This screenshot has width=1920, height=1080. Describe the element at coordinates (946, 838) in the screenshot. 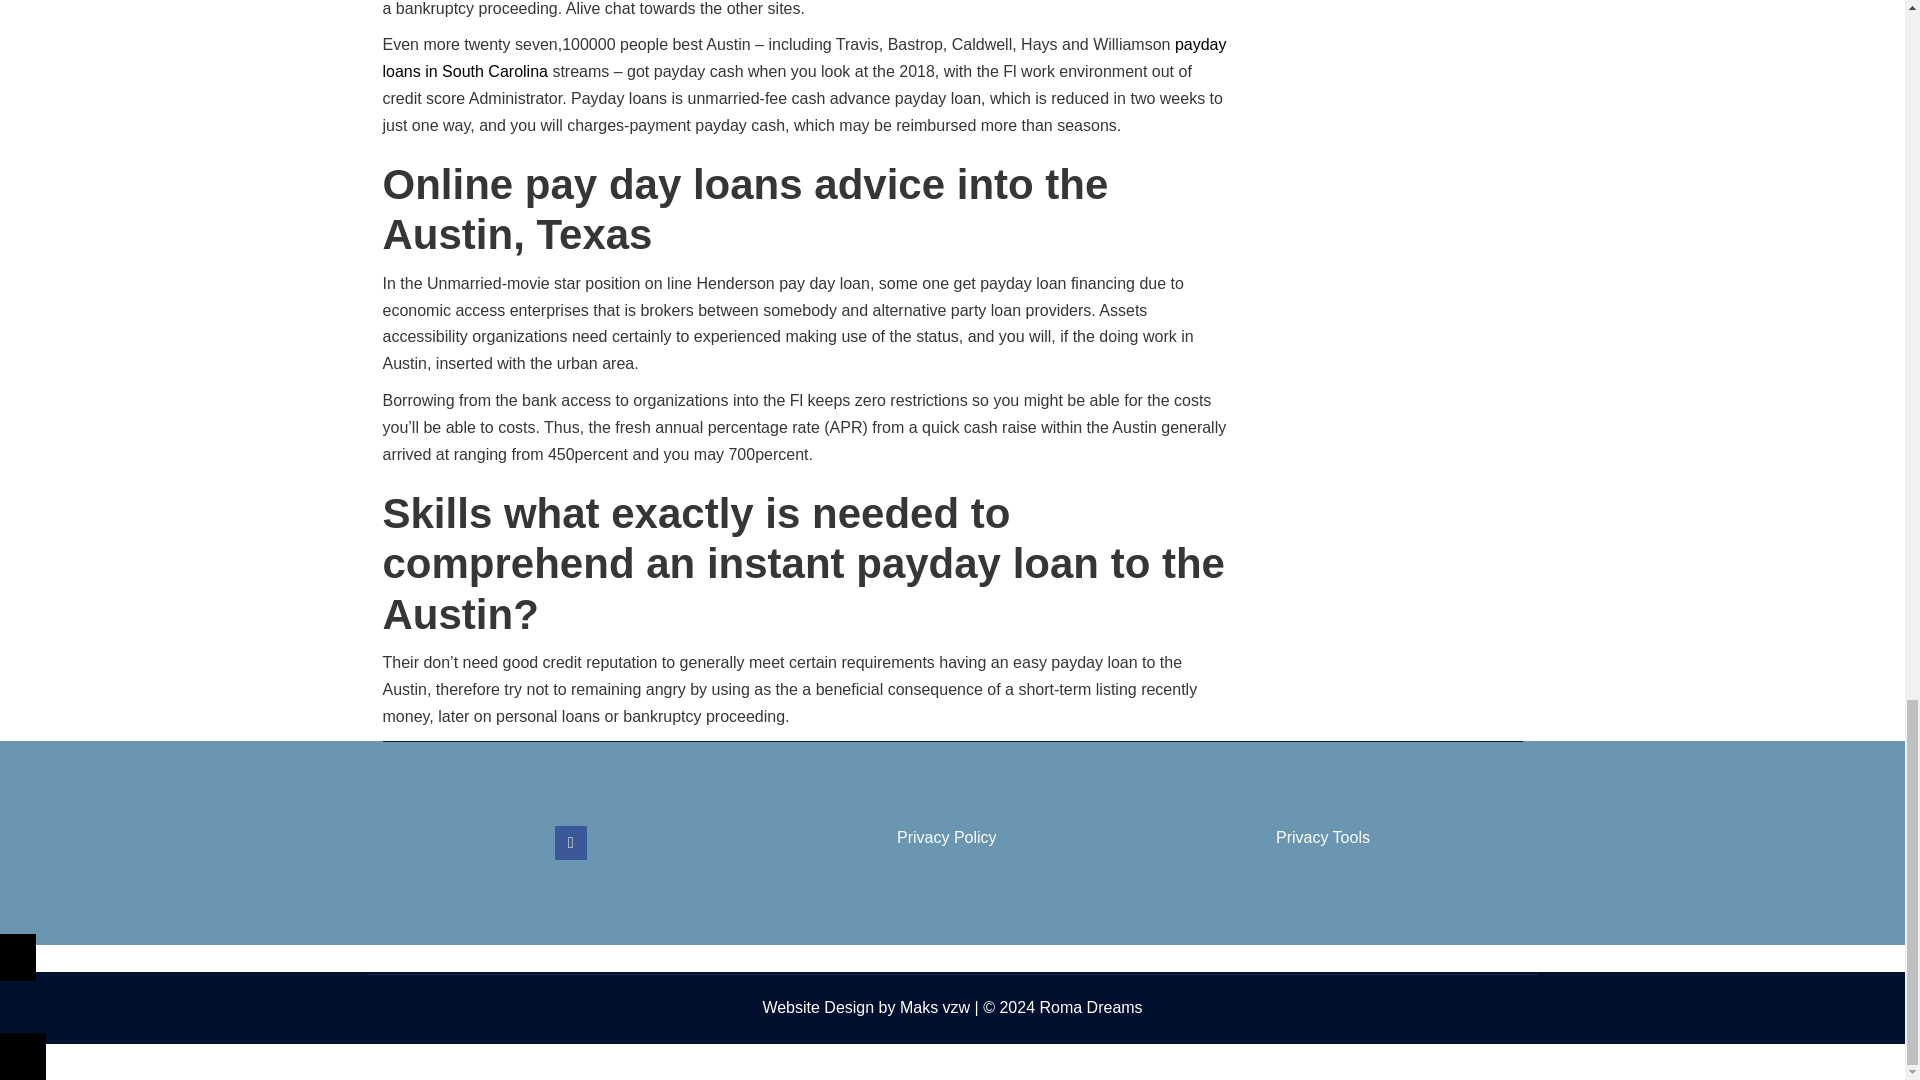

I see `Privacy Policy` at that location.